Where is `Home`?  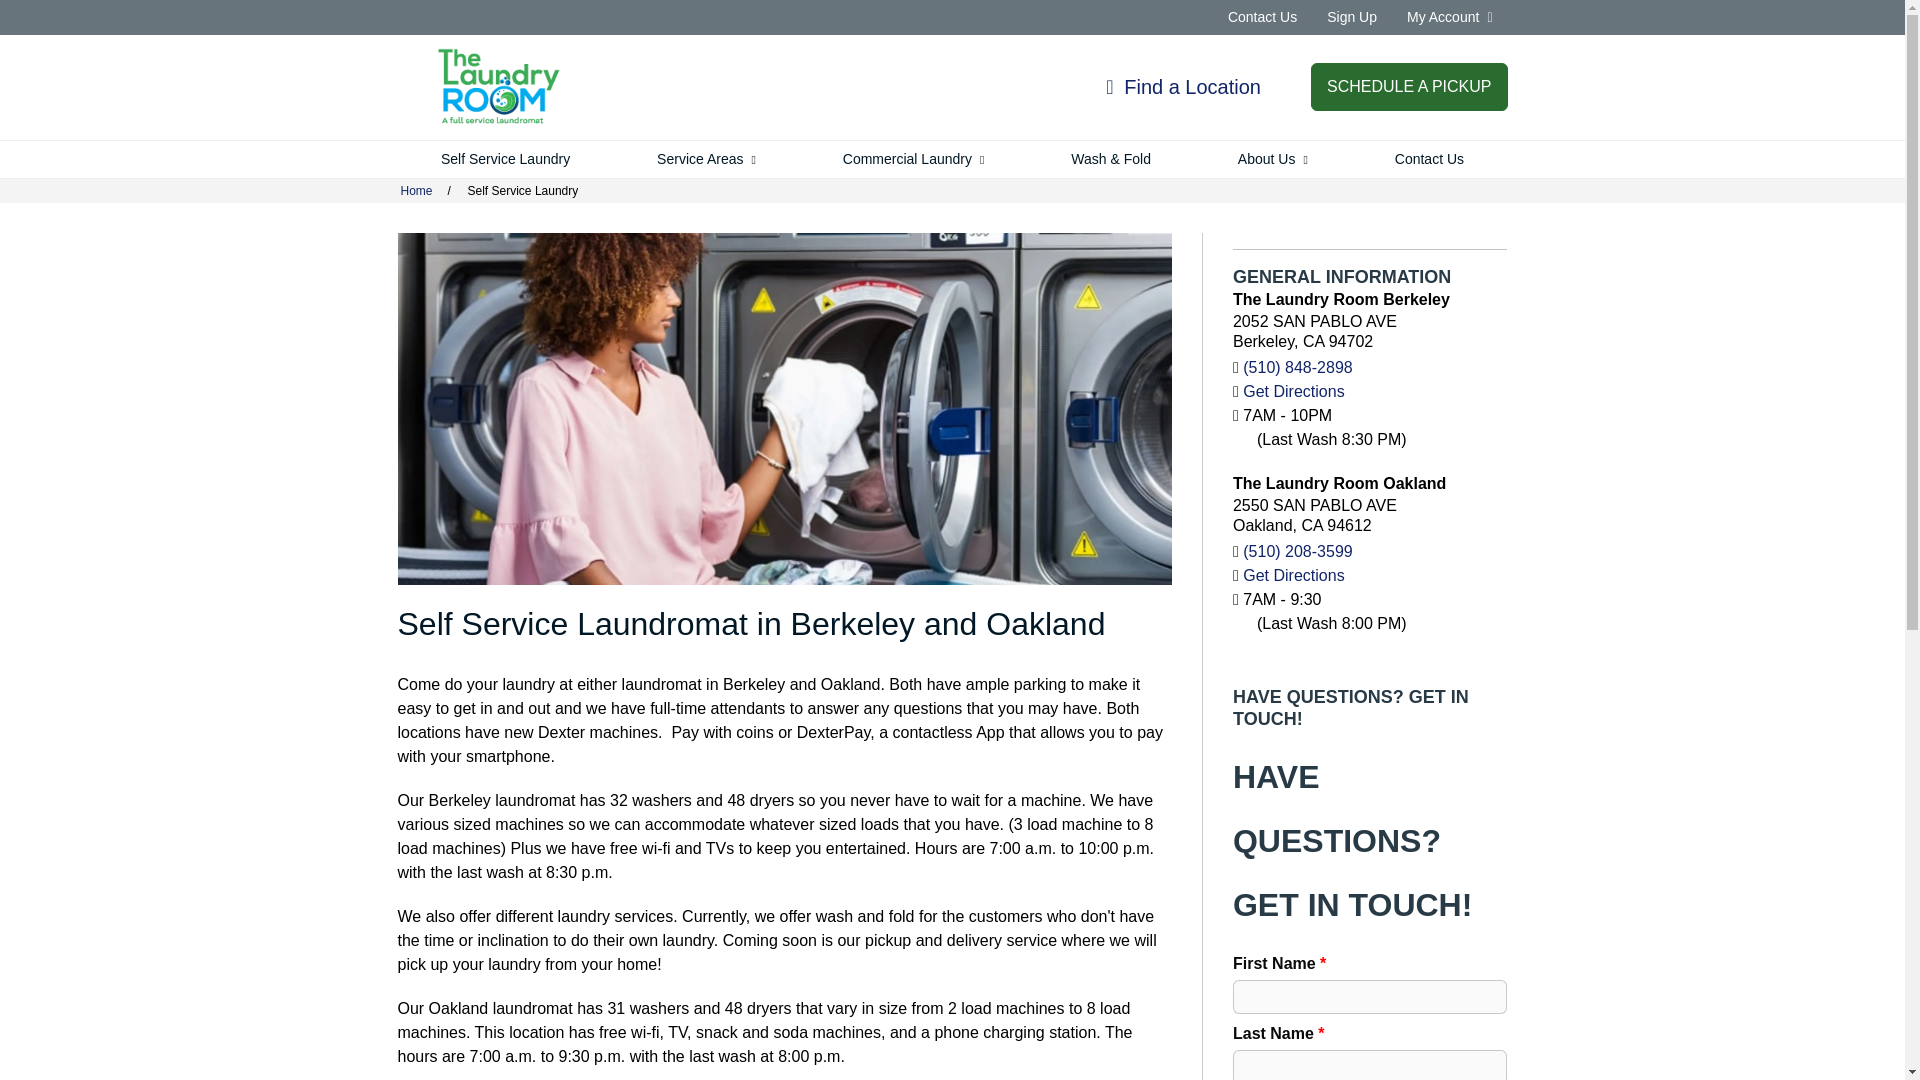 Home is located at coordinates (498, 88).